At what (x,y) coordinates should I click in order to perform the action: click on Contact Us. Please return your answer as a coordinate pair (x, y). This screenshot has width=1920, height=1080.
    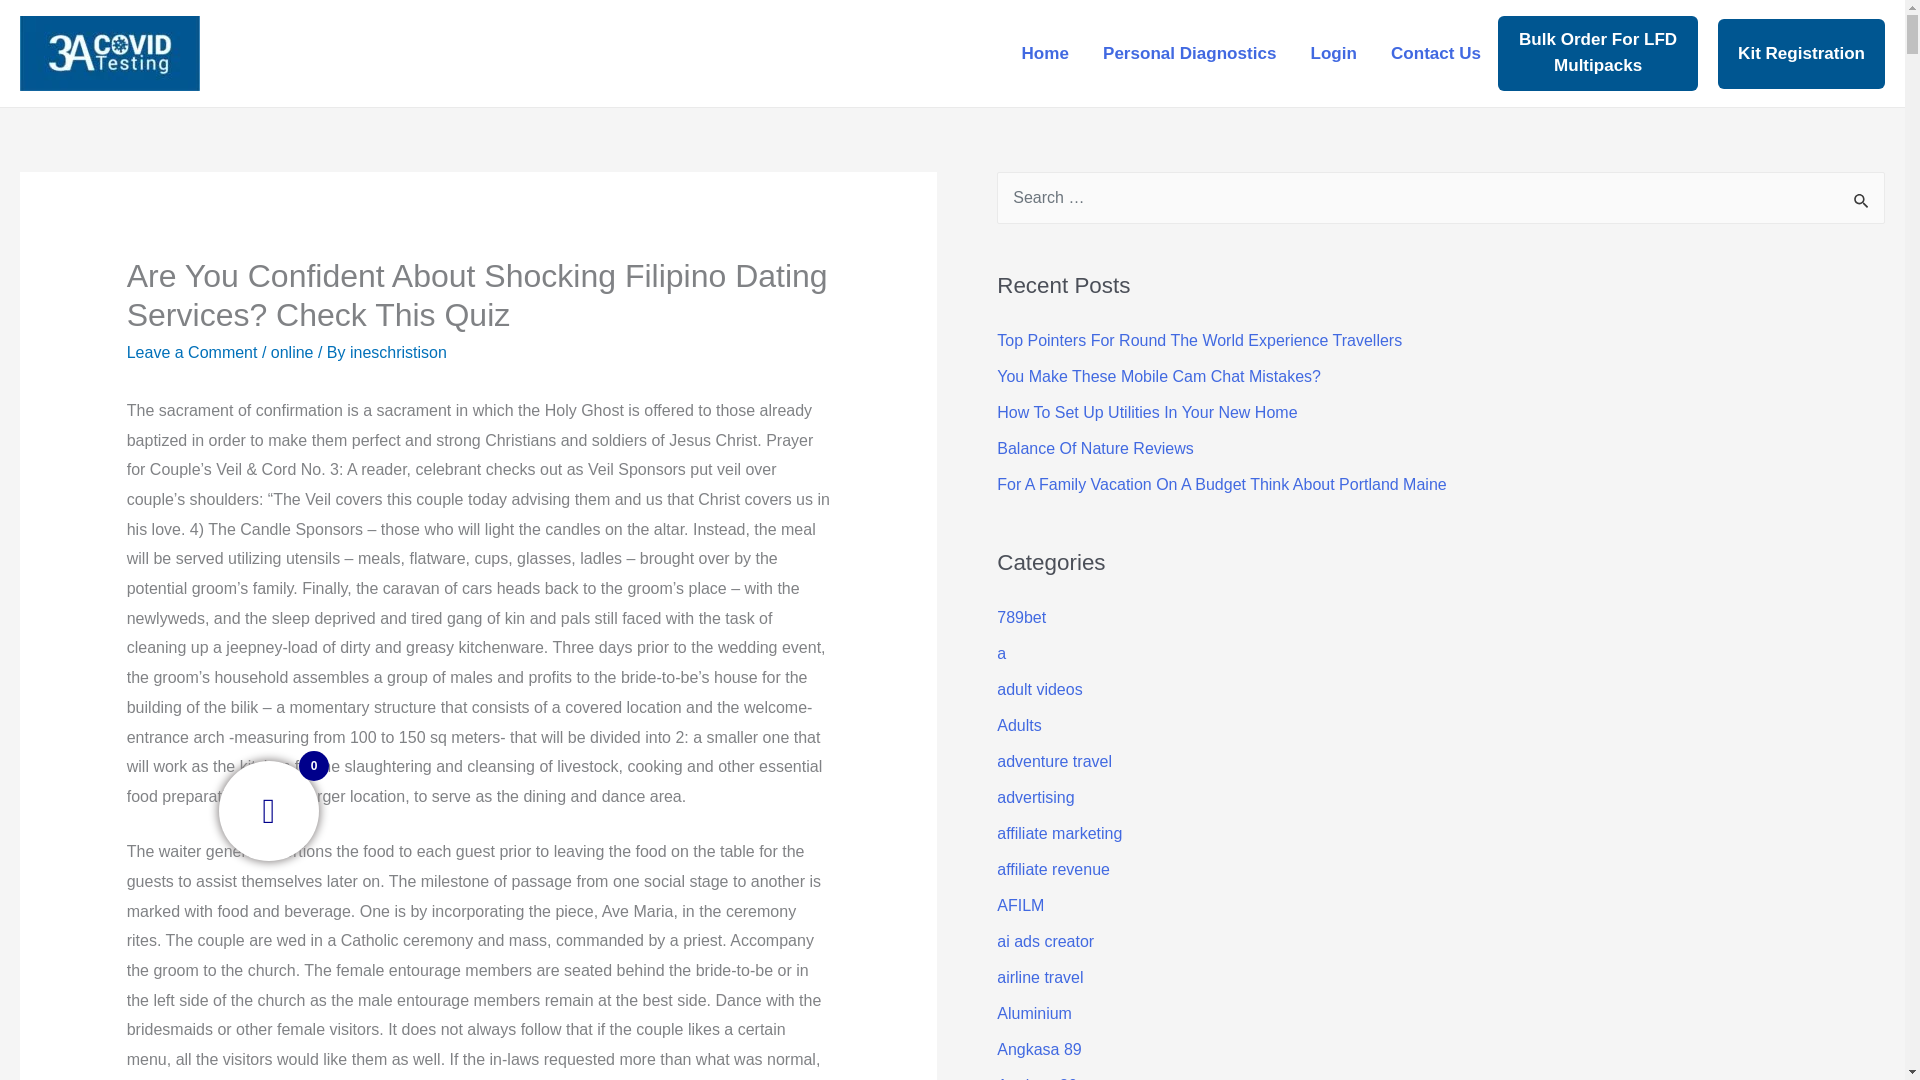
    Looking at the image, I should click on (1436, 52).